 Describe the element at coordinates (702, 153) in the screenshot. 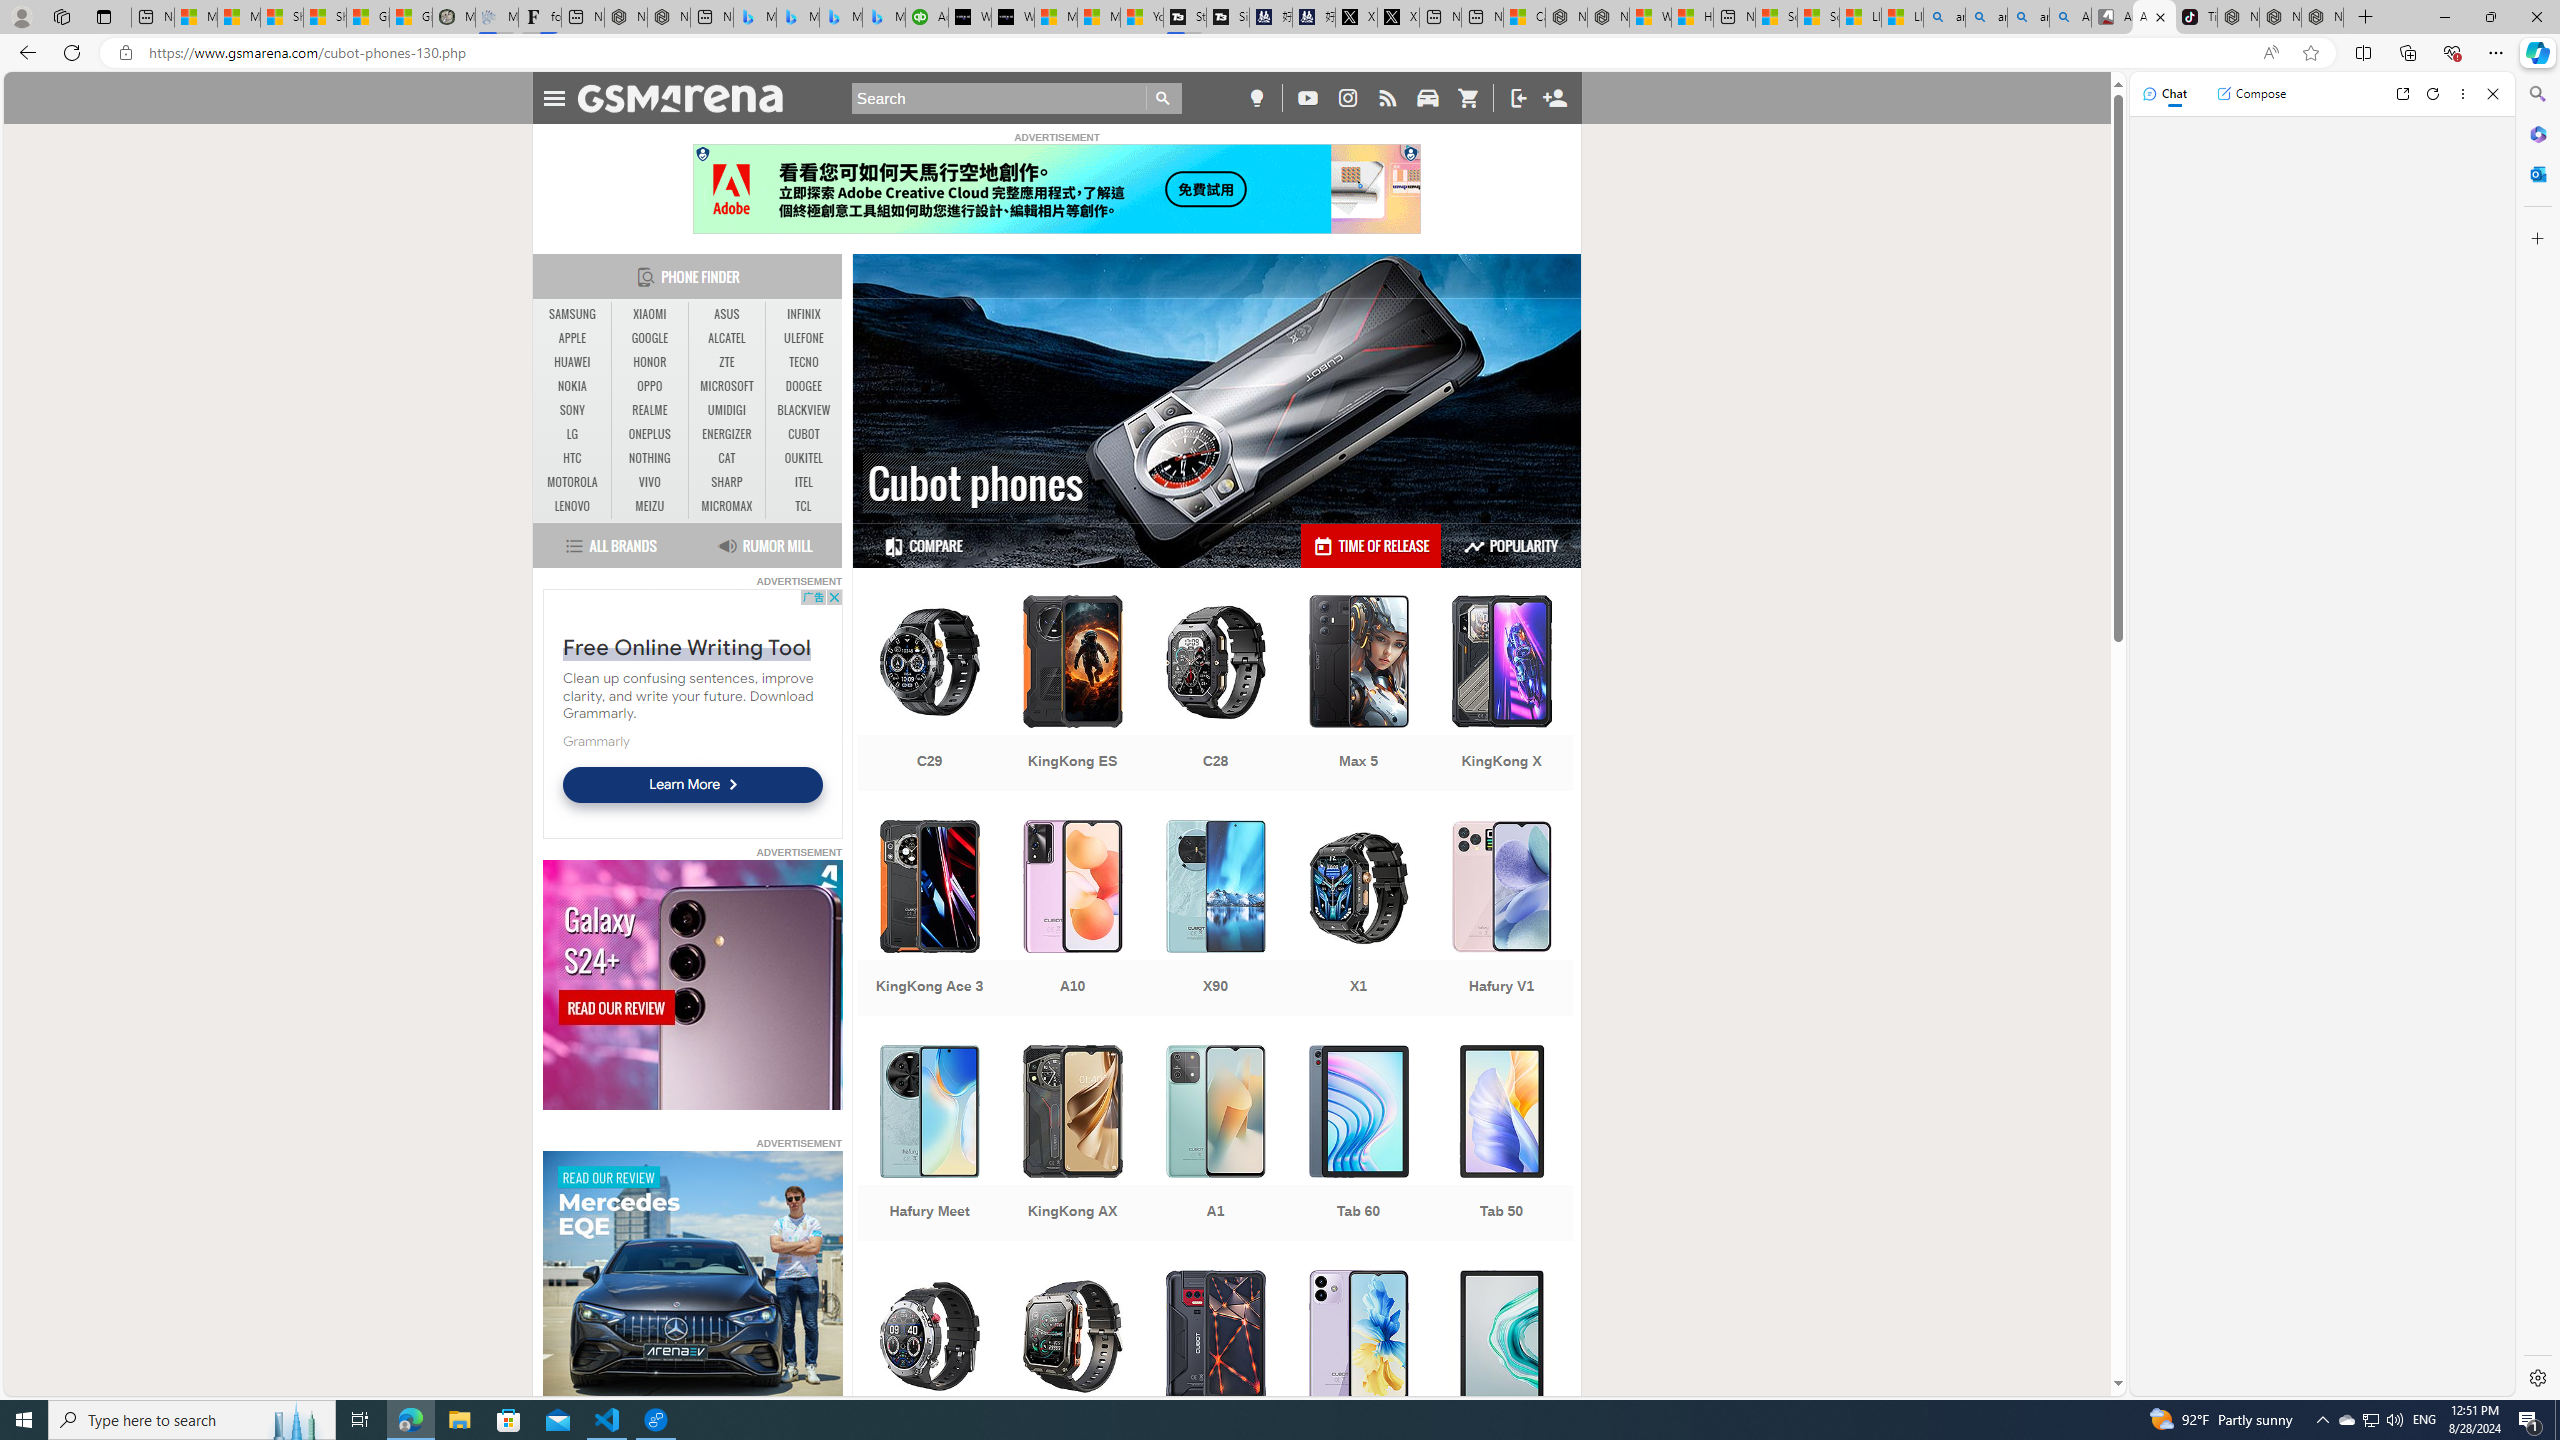

I see `AutomationID: button` at that location.